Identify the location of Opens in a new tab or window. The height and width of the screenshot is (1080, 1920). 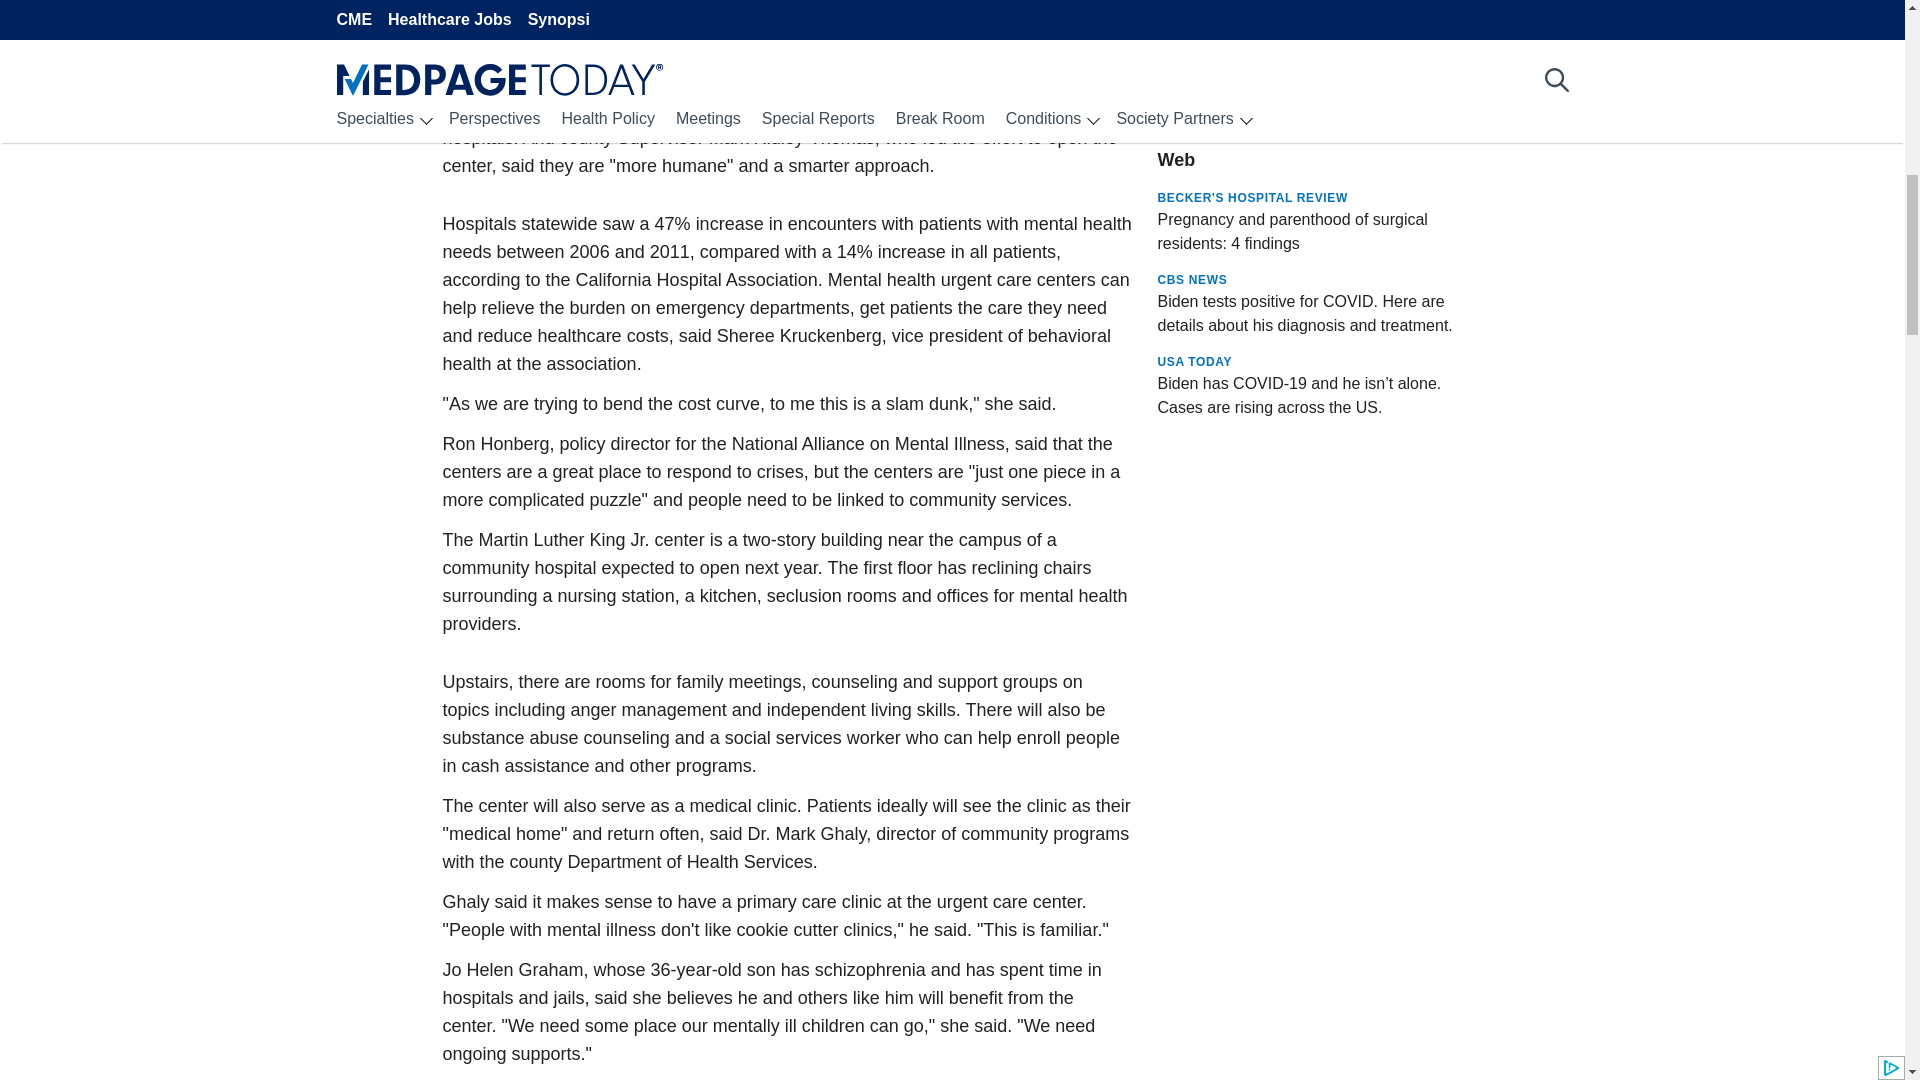
(1310, 165).